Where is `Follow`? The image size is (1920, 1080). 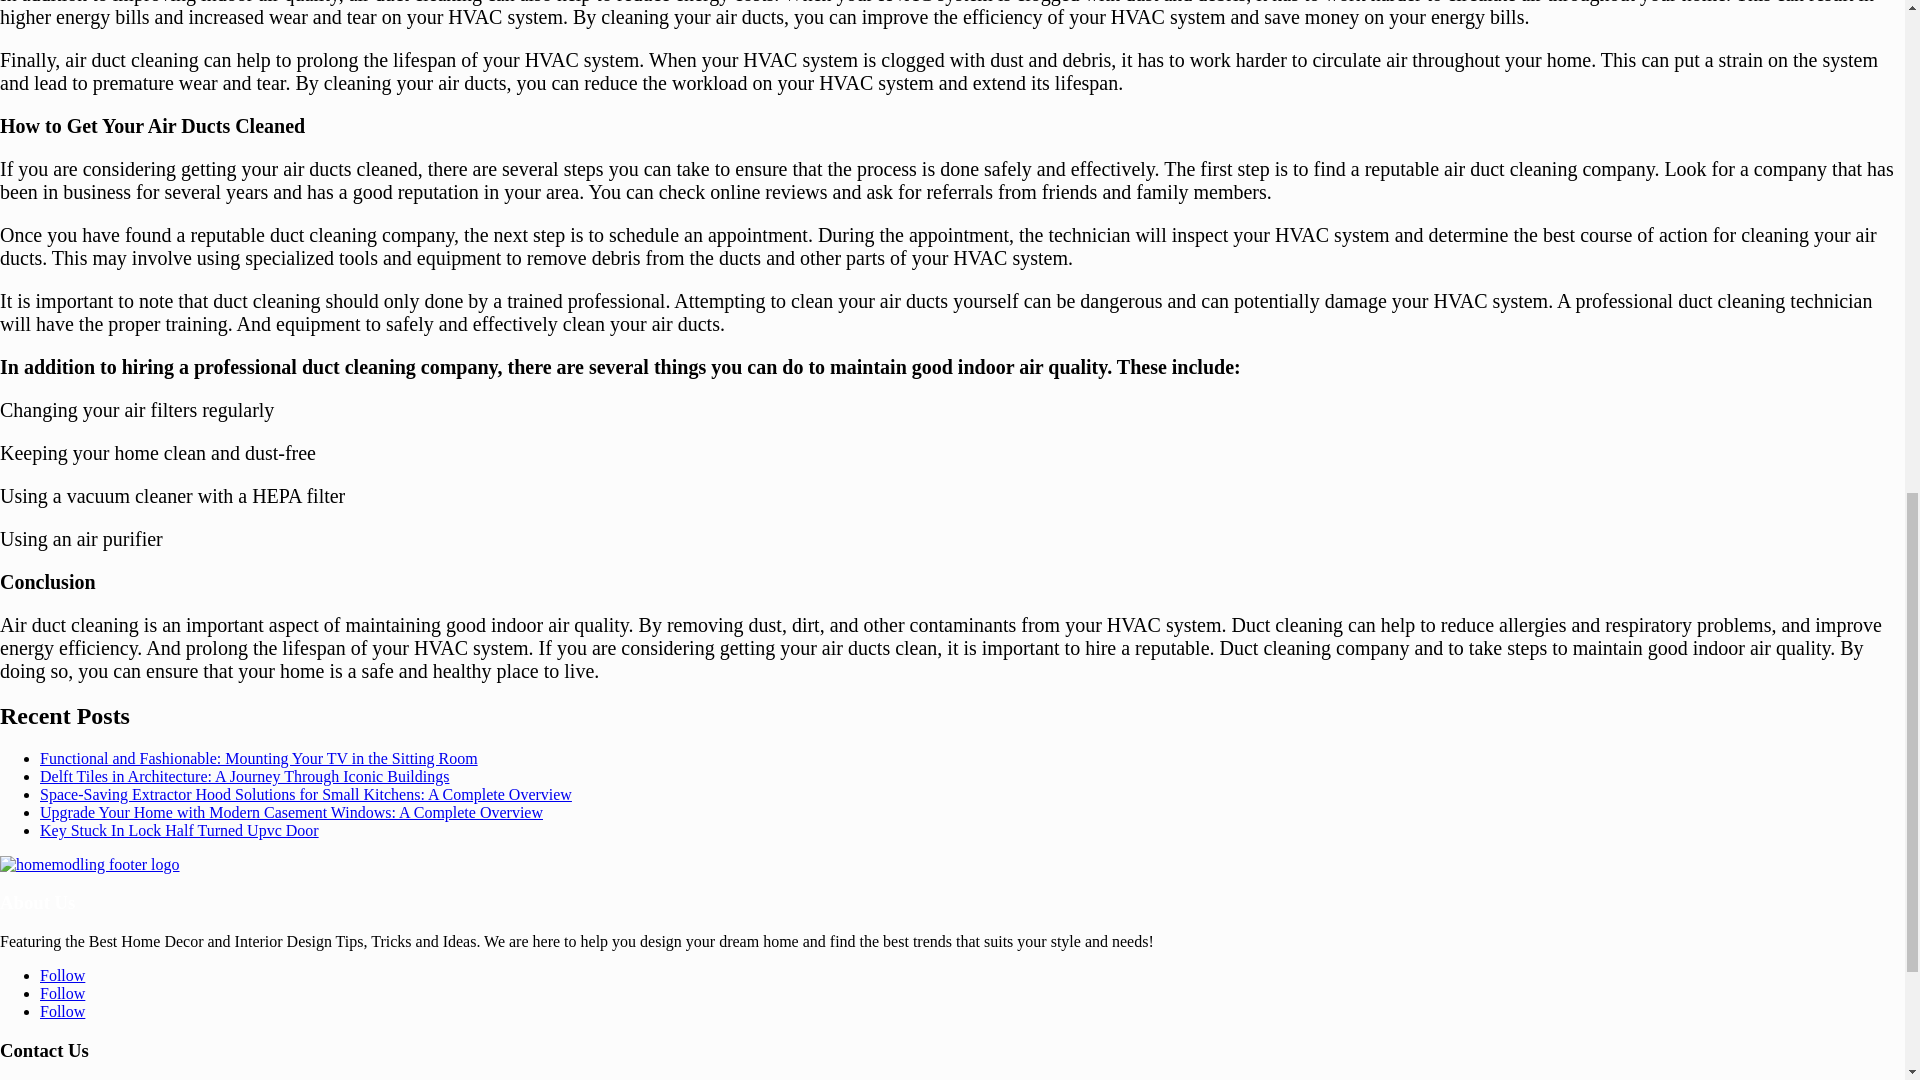 Follow is located at coordinates (62, 1011).